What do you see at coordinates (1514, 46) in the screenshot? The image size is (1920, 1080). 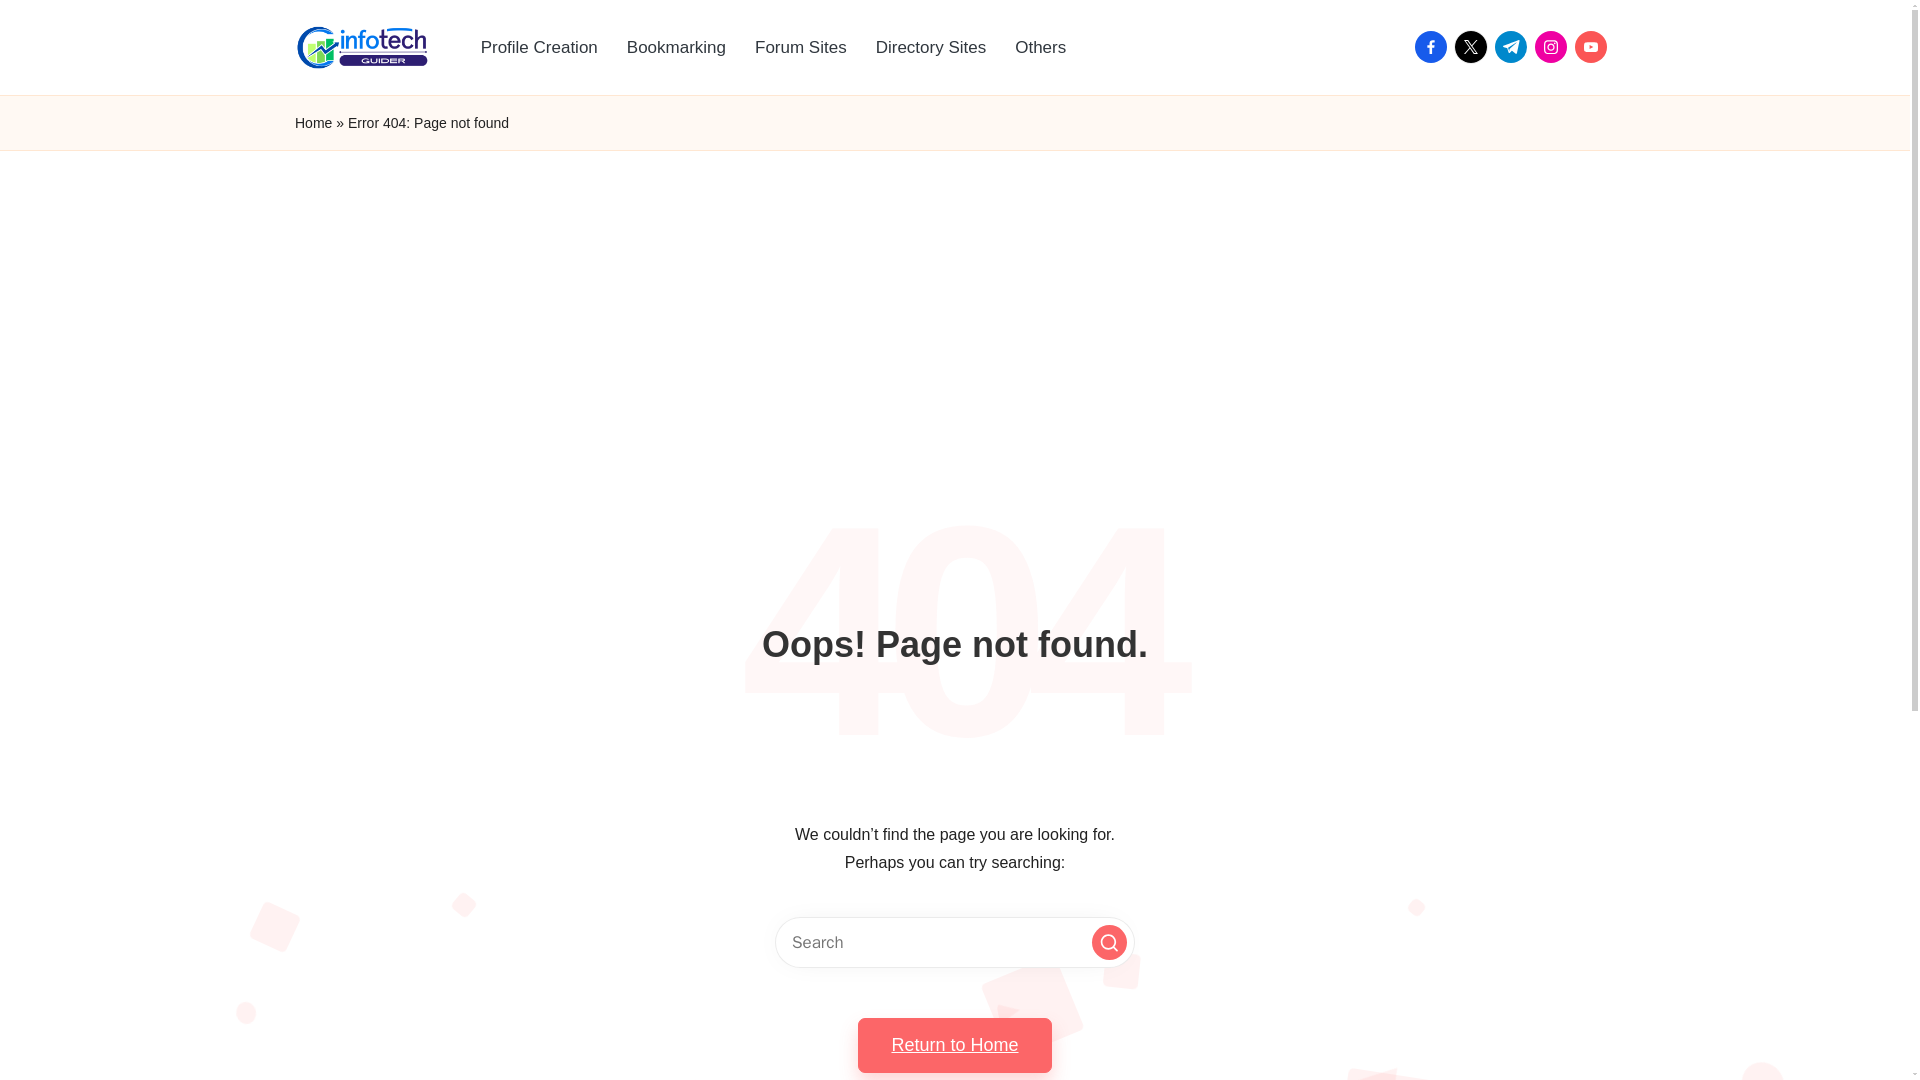 I see `t.me` at bounding box center [1514, 46].